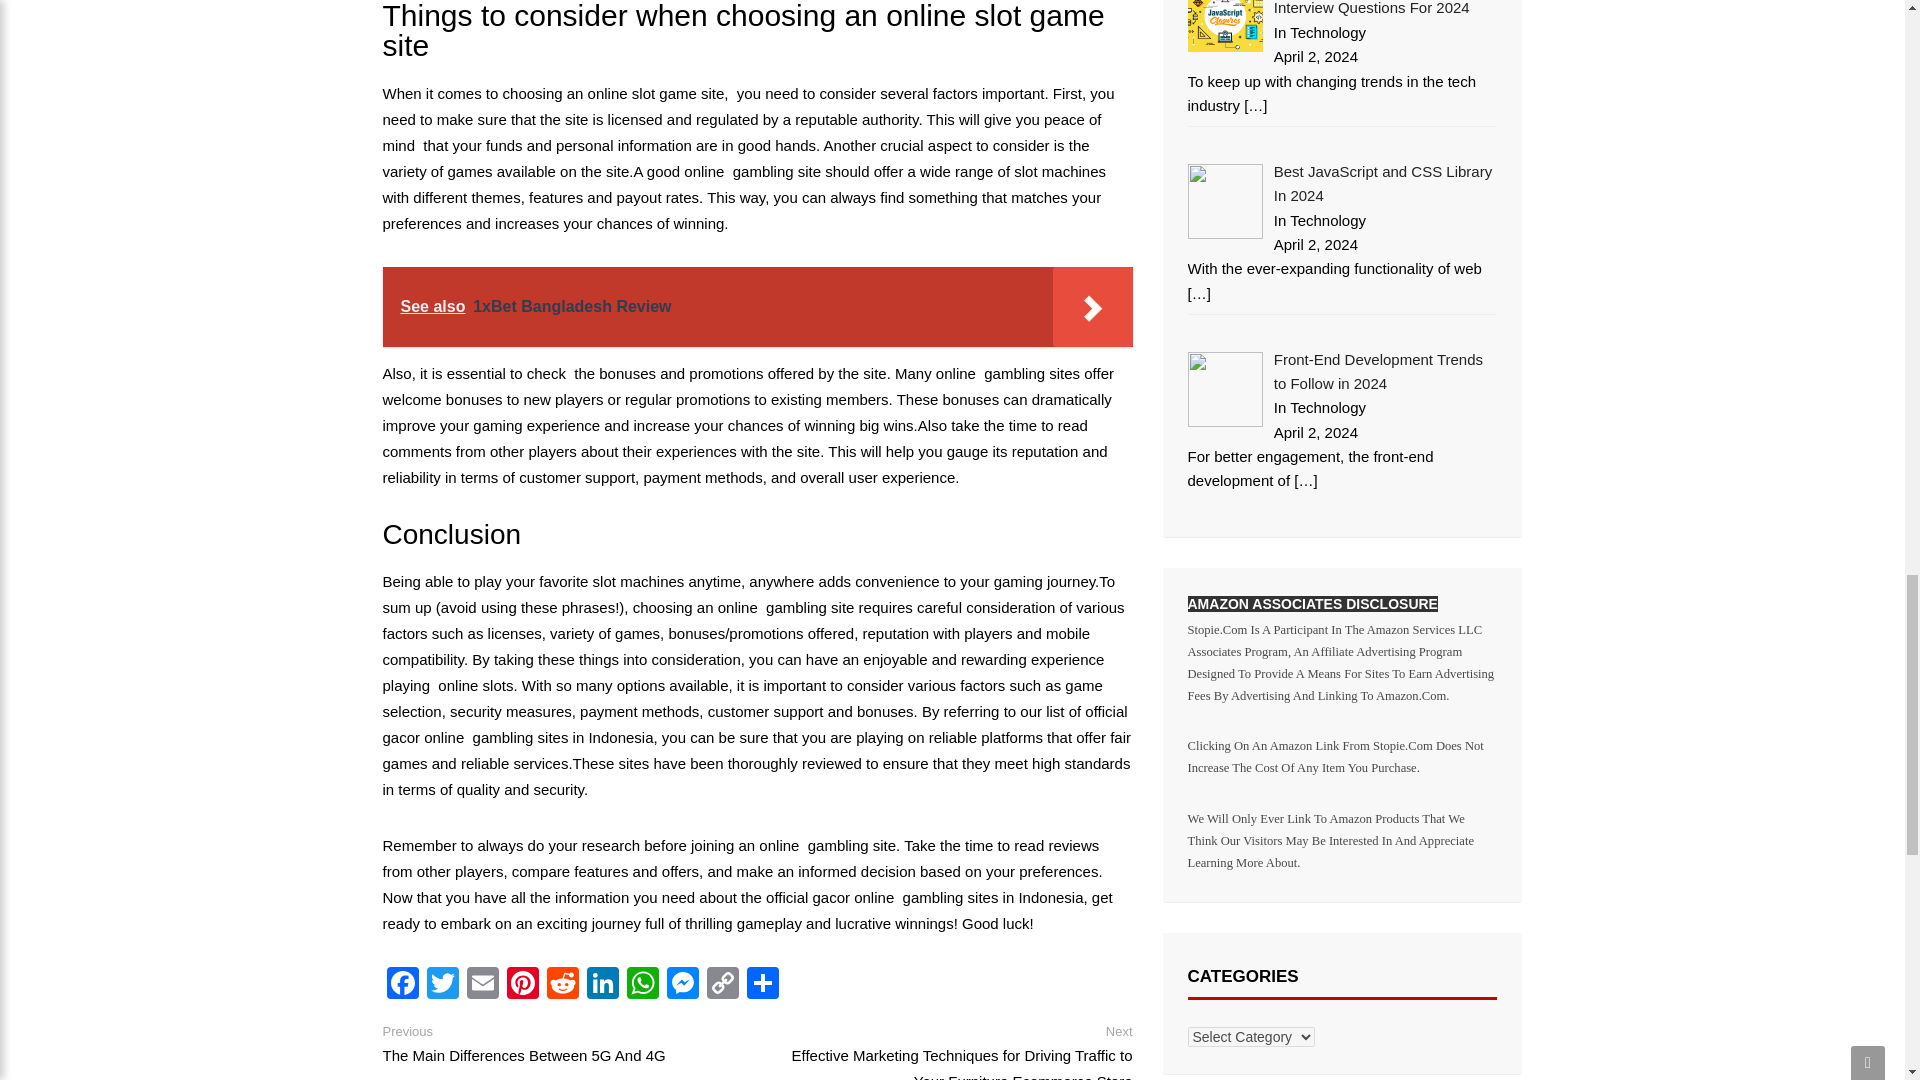 This screenshot has height=1080, width=1920. Describe the element at coordinates (442, 985) in the screenshot. I see `Twitter` at that location.